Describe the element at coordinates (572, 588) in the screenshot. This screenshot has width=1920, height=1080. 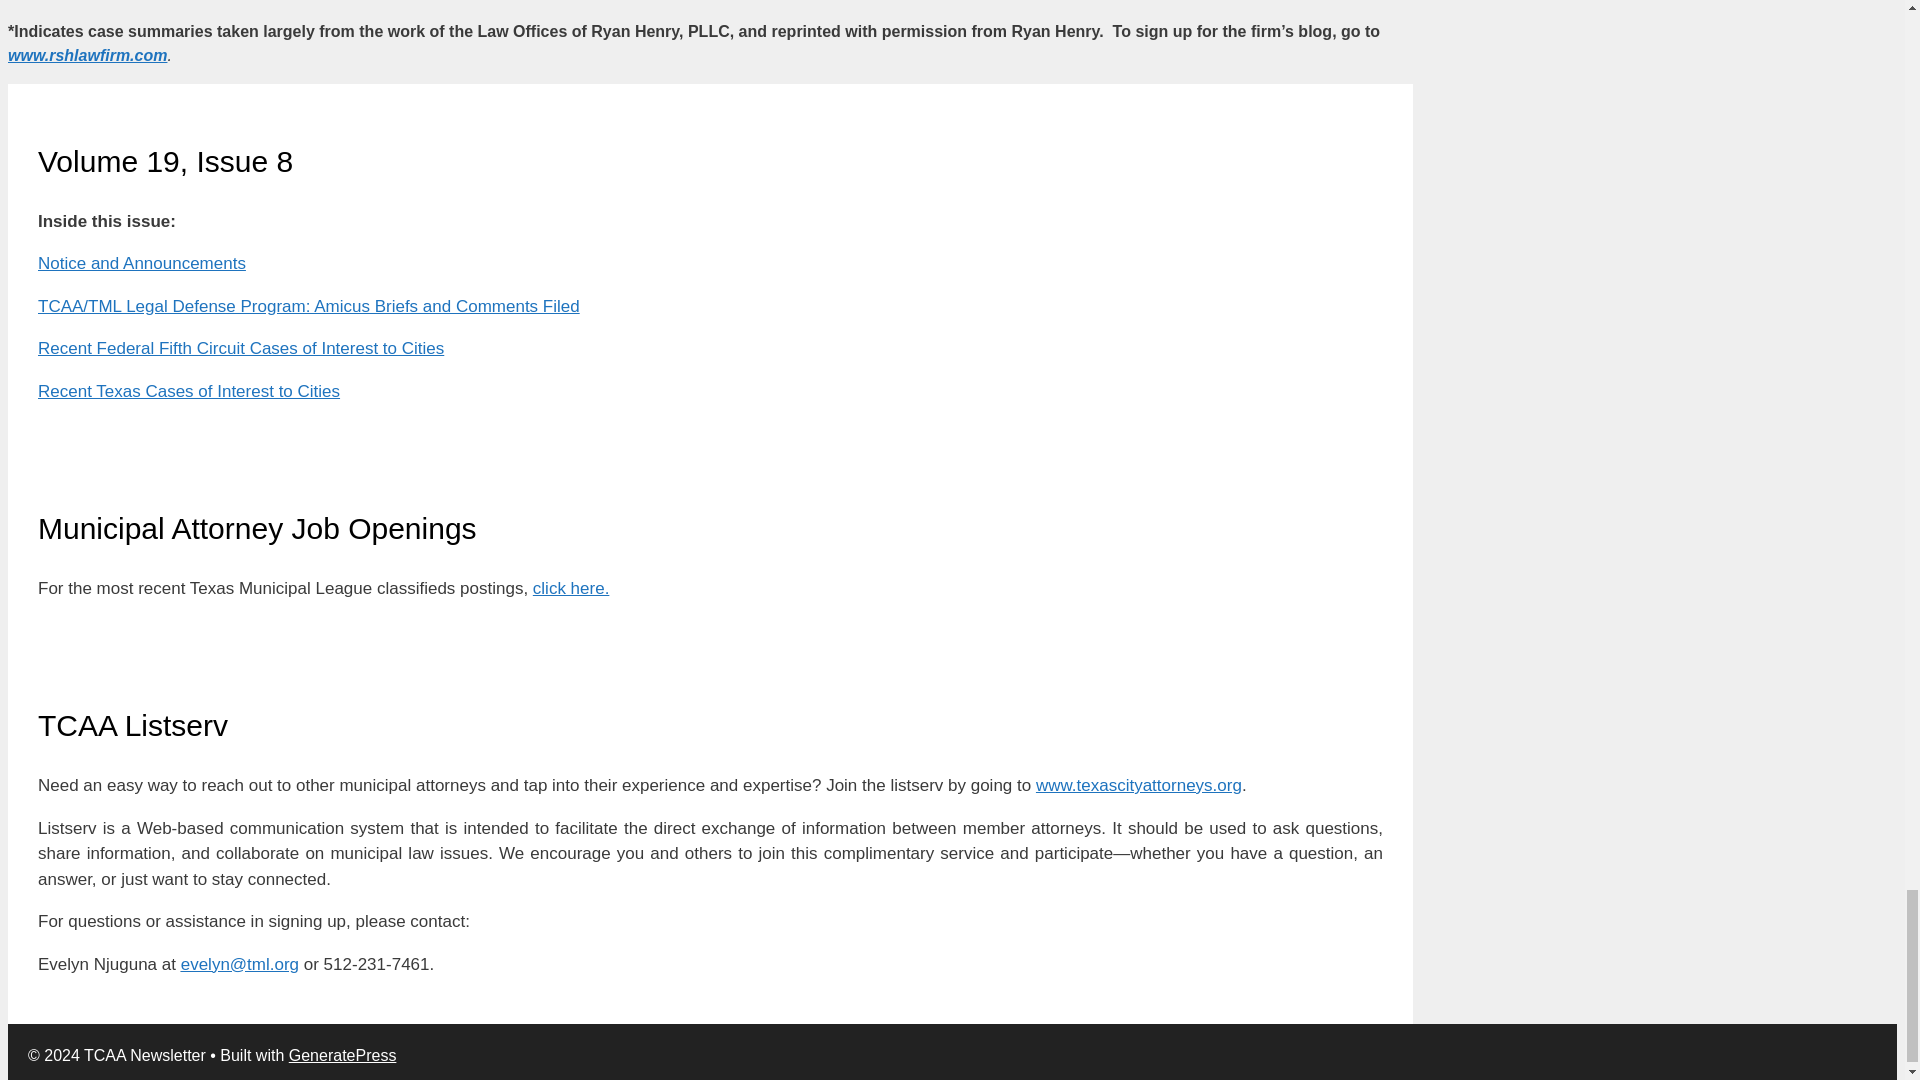
I see `click here.` at that location.